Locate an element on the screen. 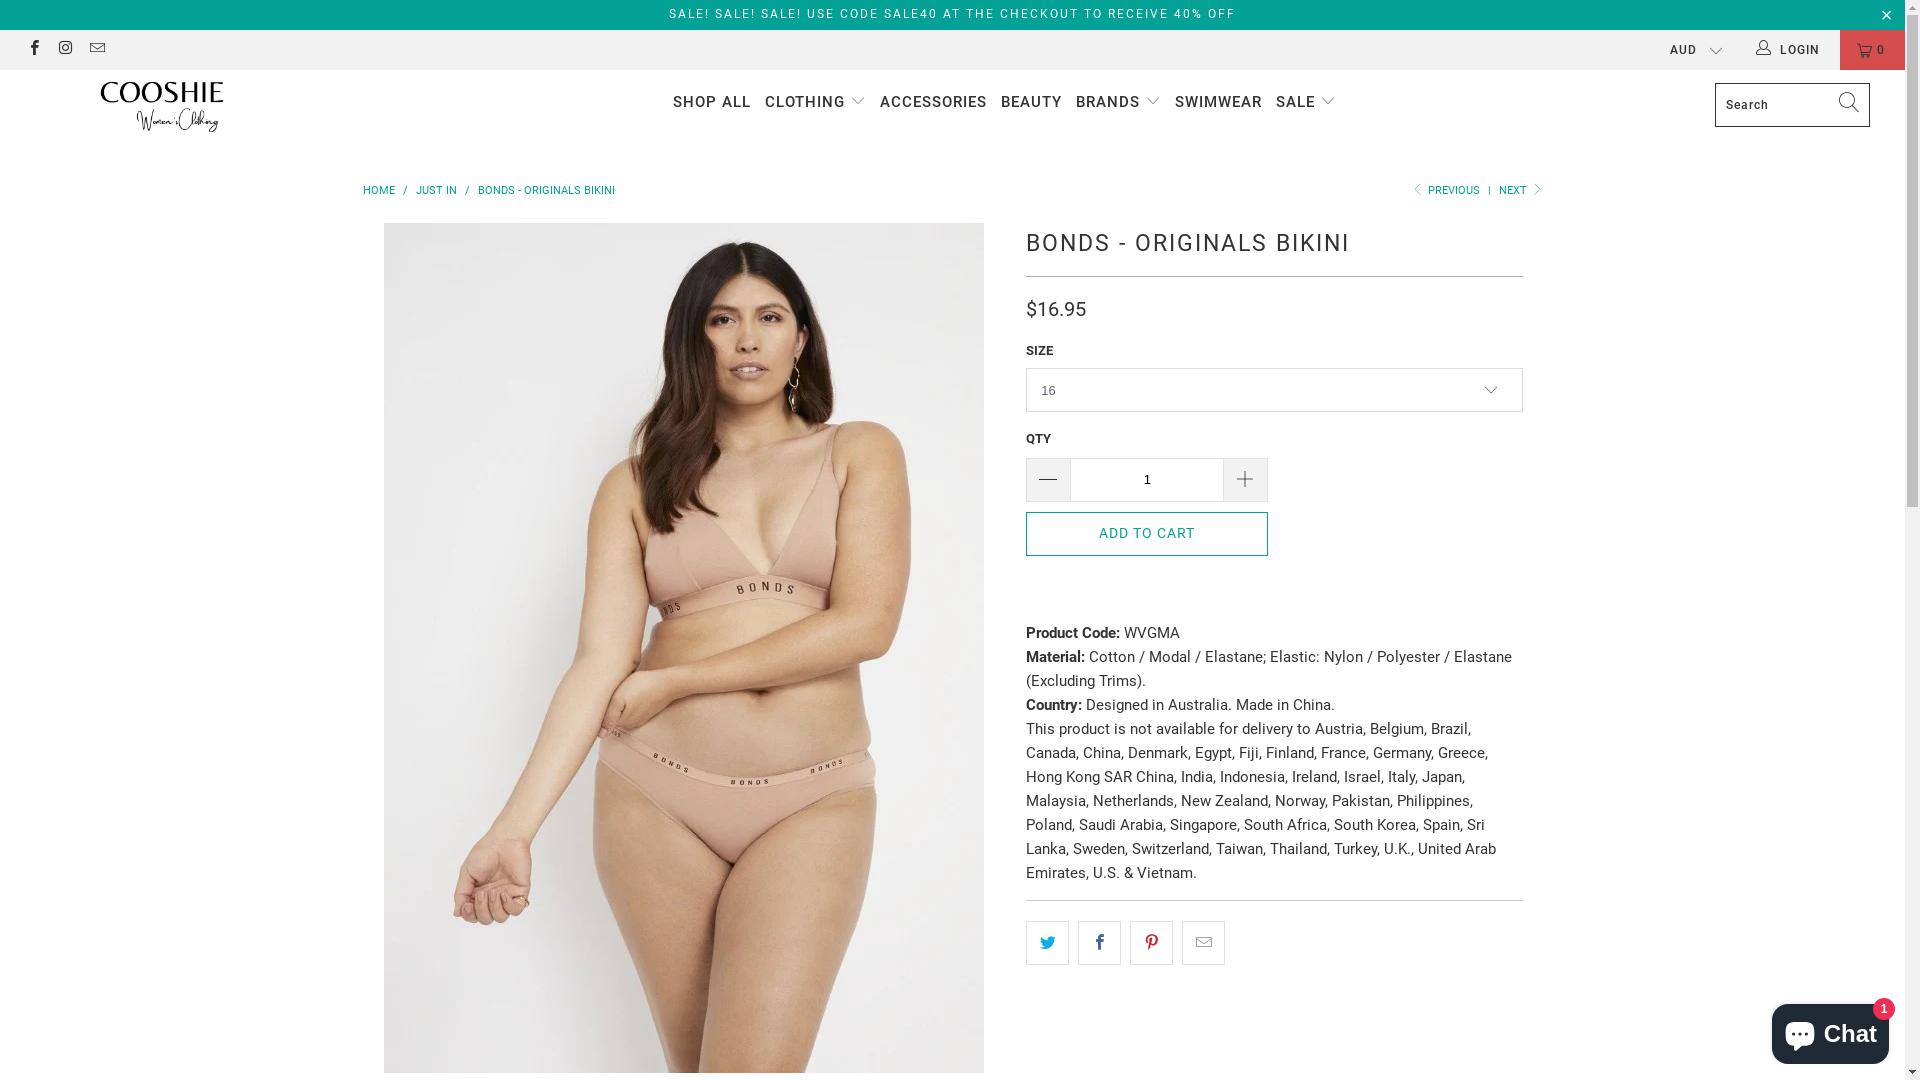 This screenshot has width=1920, height=1080. Shopify online store chat is located at coordinates (1830, 1030).